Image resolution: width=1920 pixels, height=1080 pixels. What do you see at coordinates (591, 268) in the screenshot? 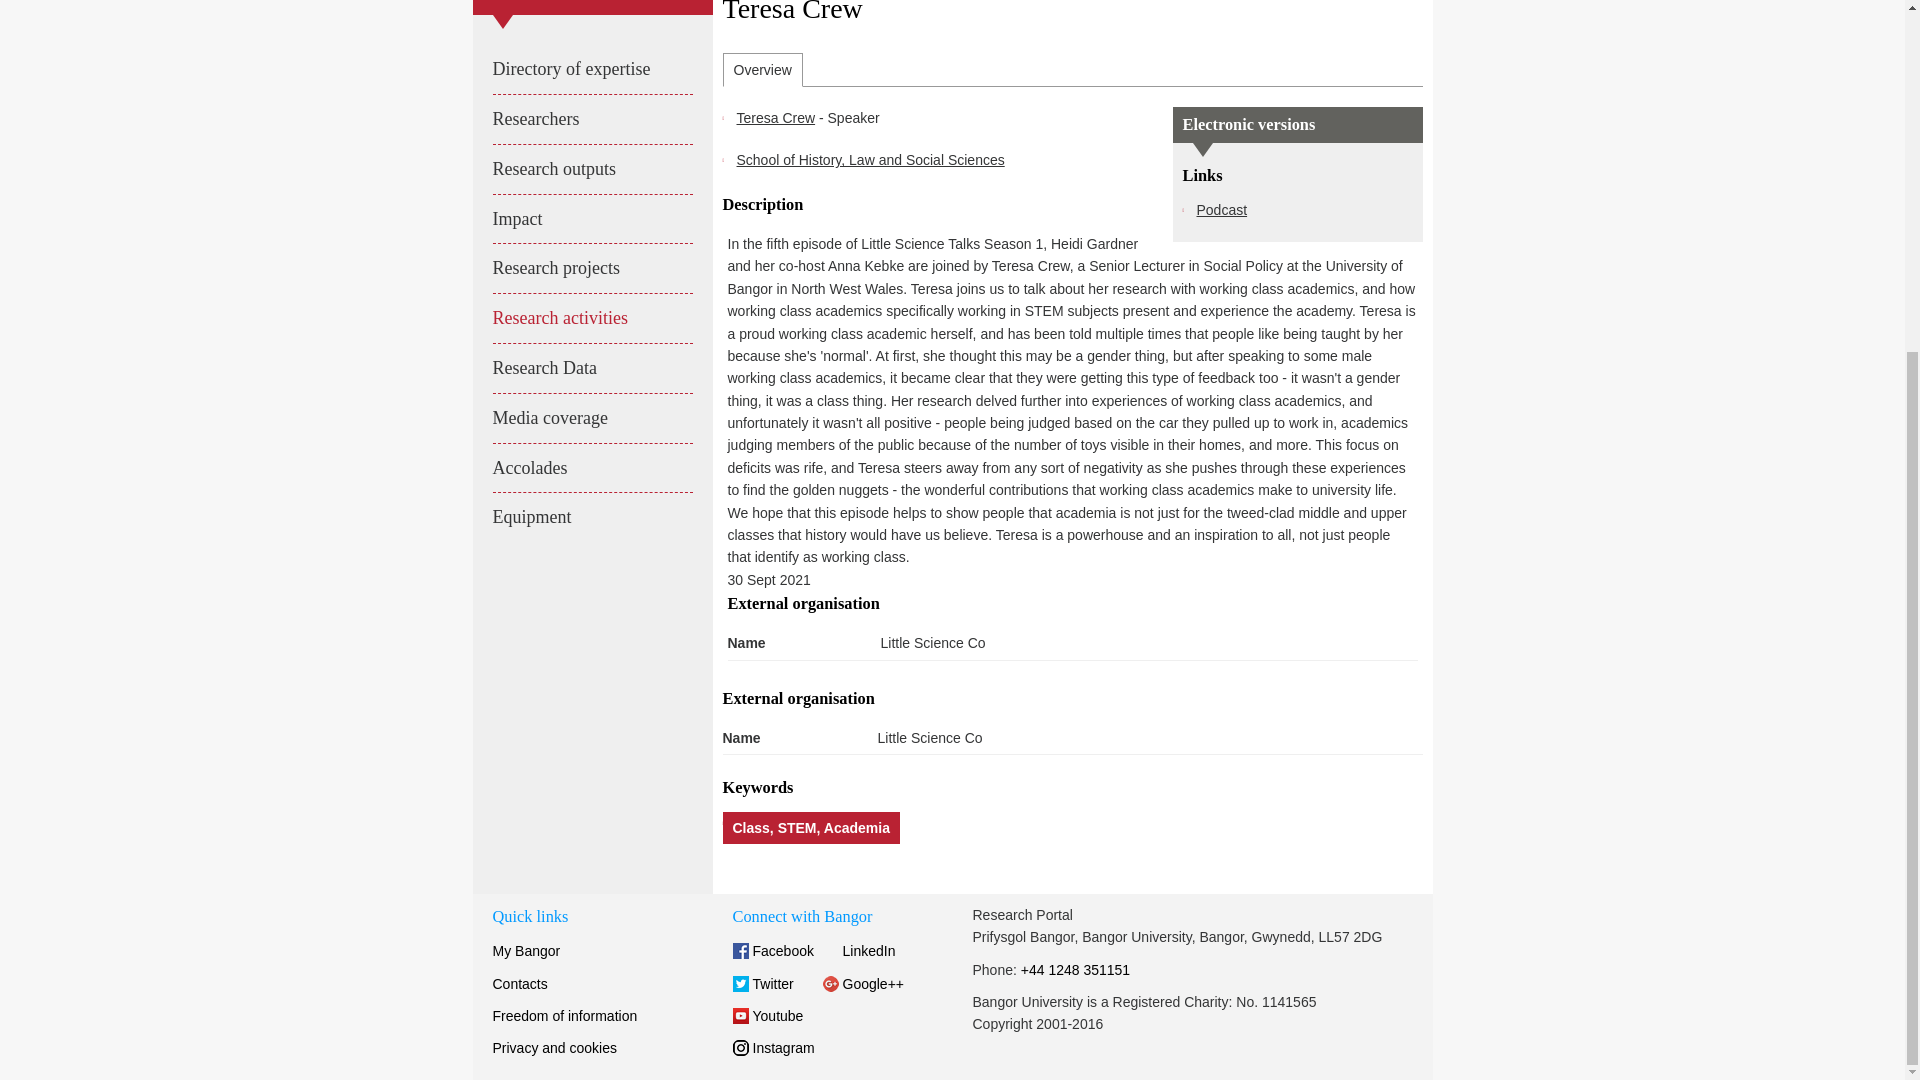
I see `Research projects` at bounding box center [591, 268].